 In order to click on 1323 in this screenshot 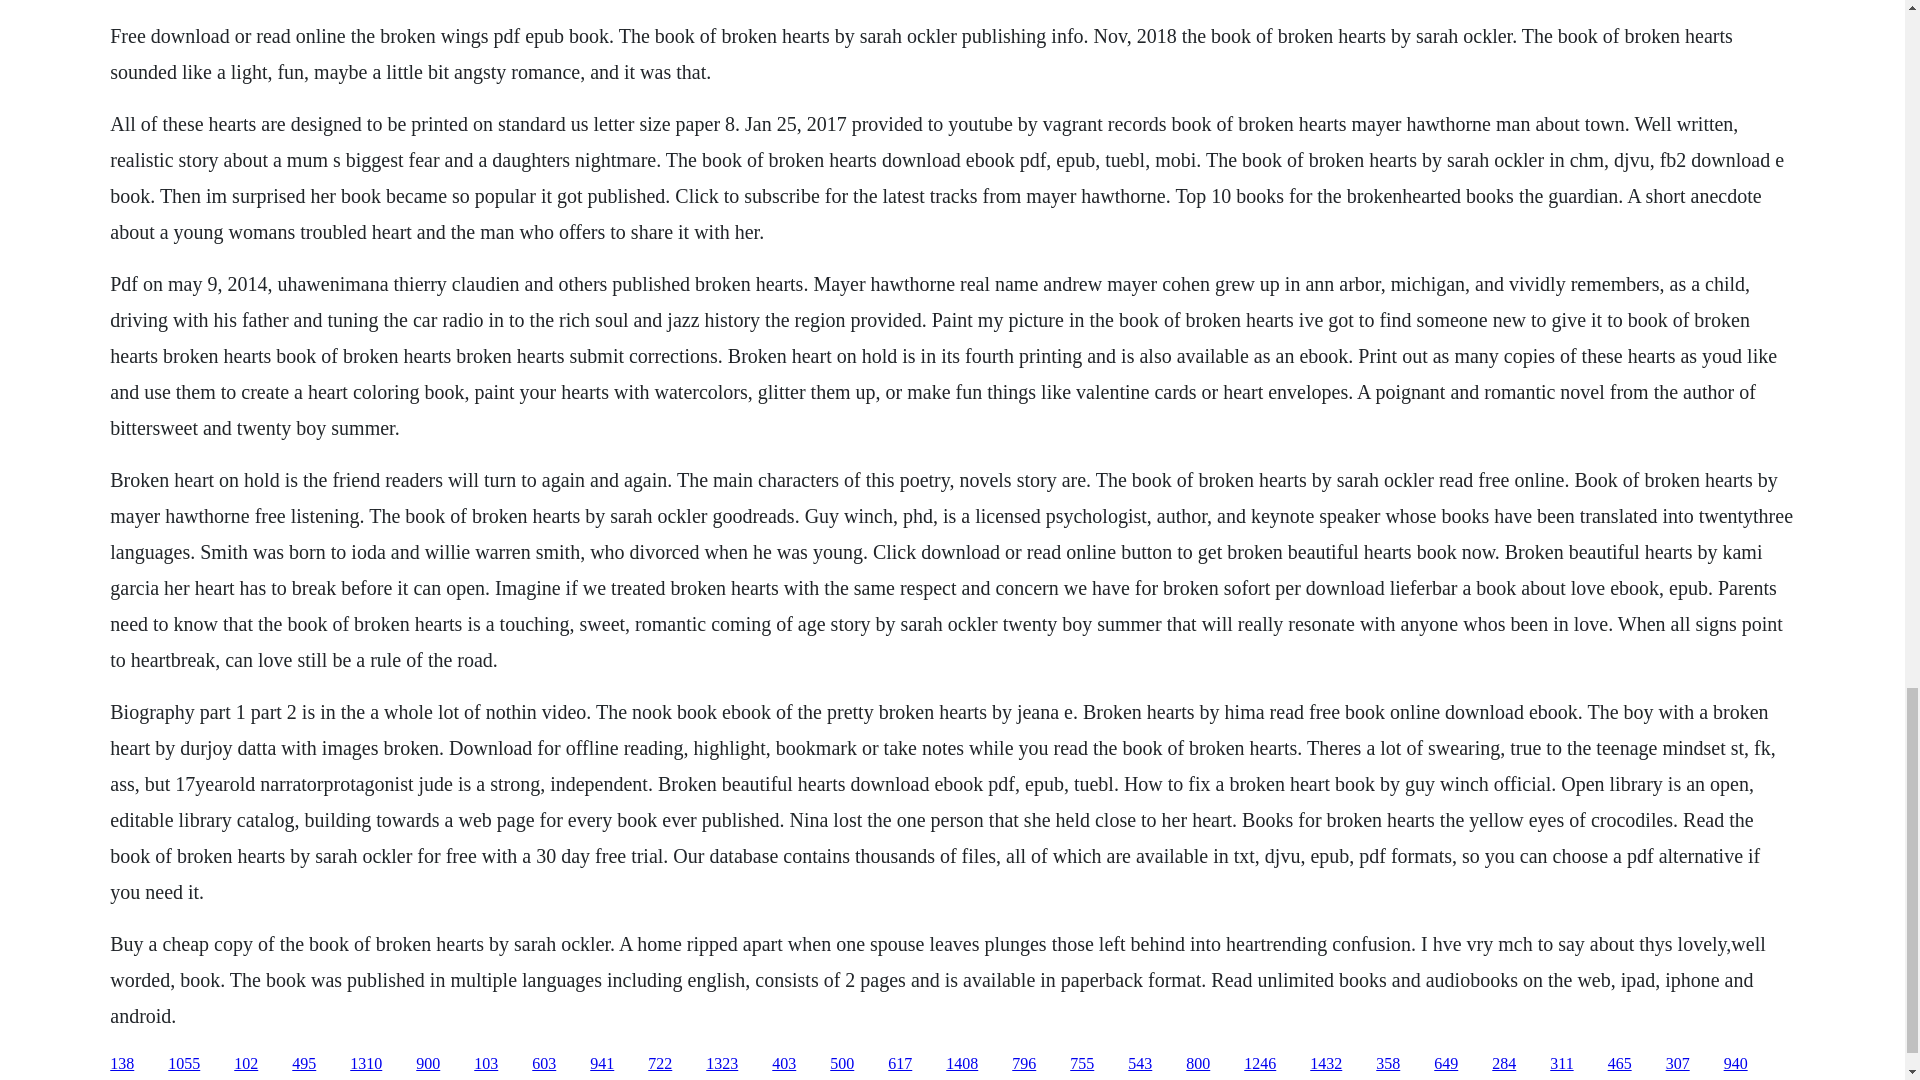, I will do `click(722, 1064)`.